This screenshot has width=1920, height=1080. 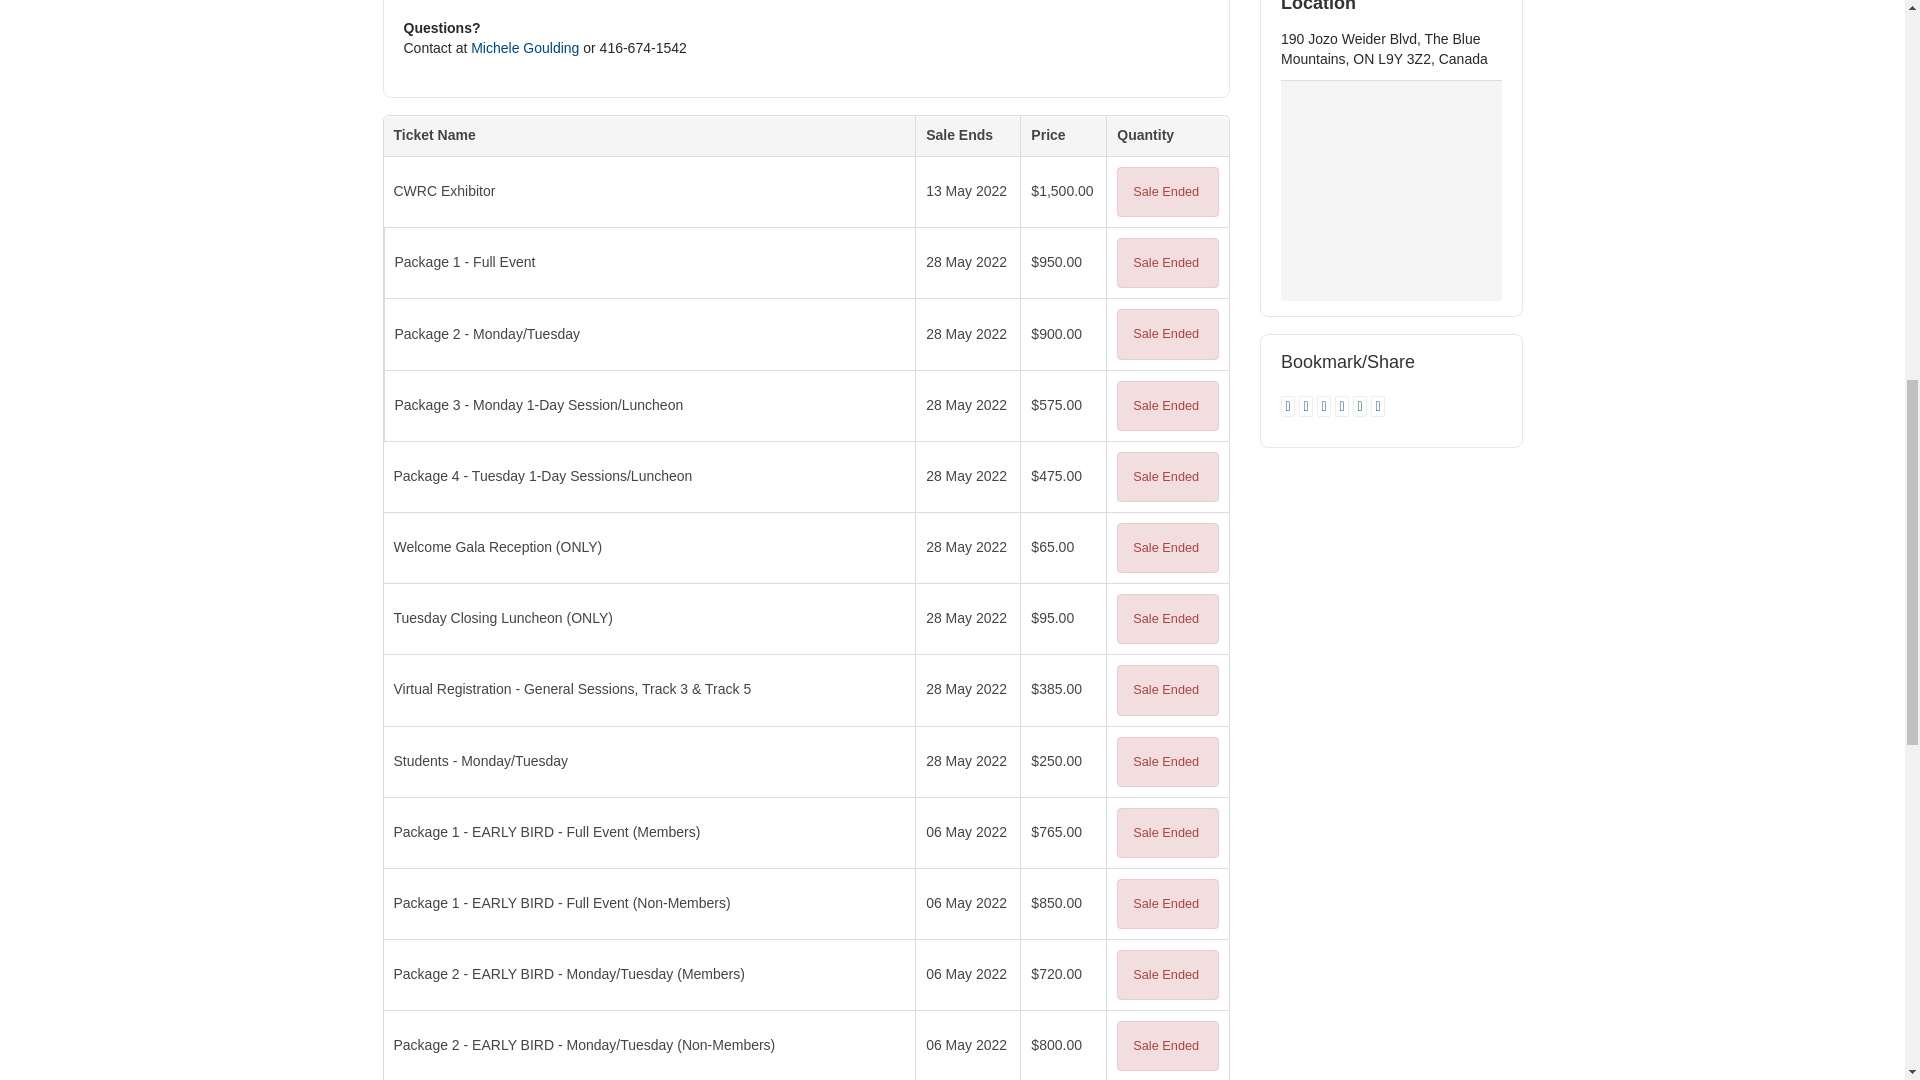 I want to click on Submit this post on reddit.com, so click(x=1362, y=406).